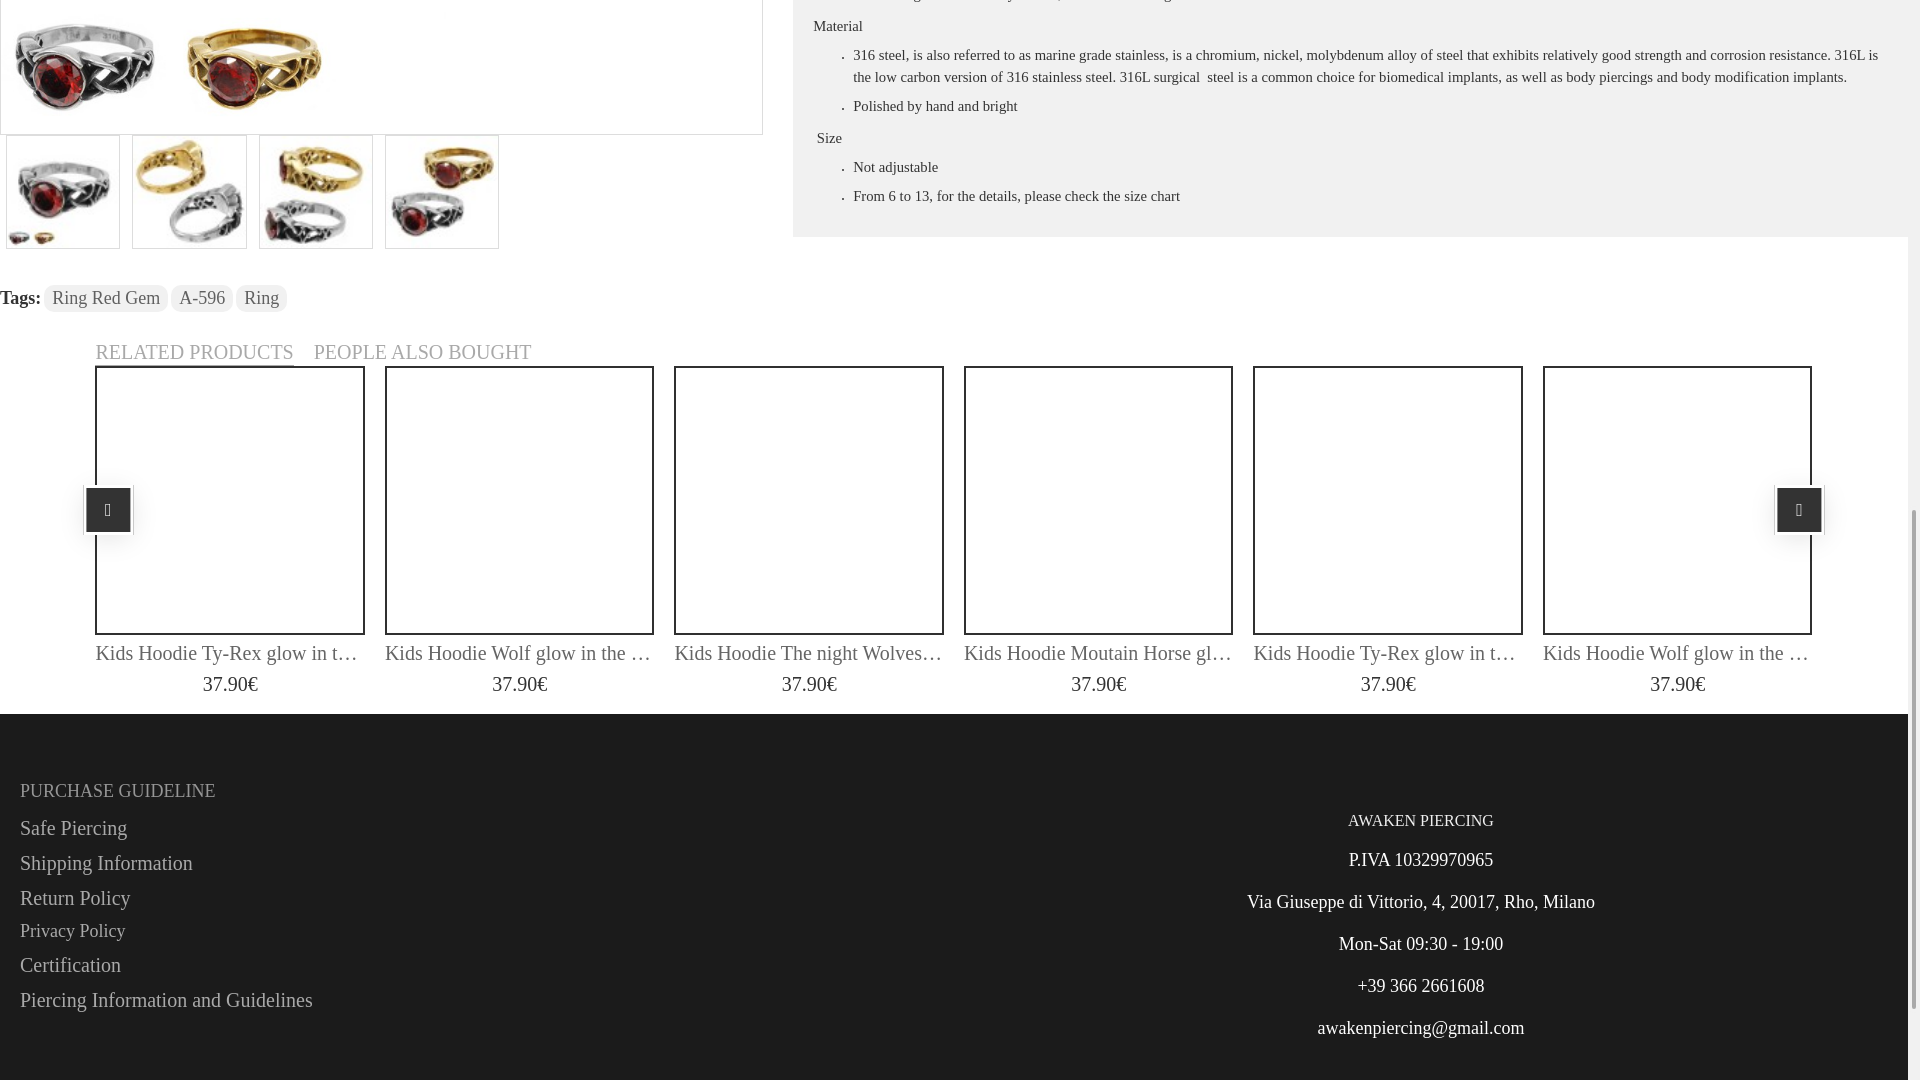 The width and height of the screenshot is (1920, 1080). I want to click on Ring Red Gem, so click(62, 190).